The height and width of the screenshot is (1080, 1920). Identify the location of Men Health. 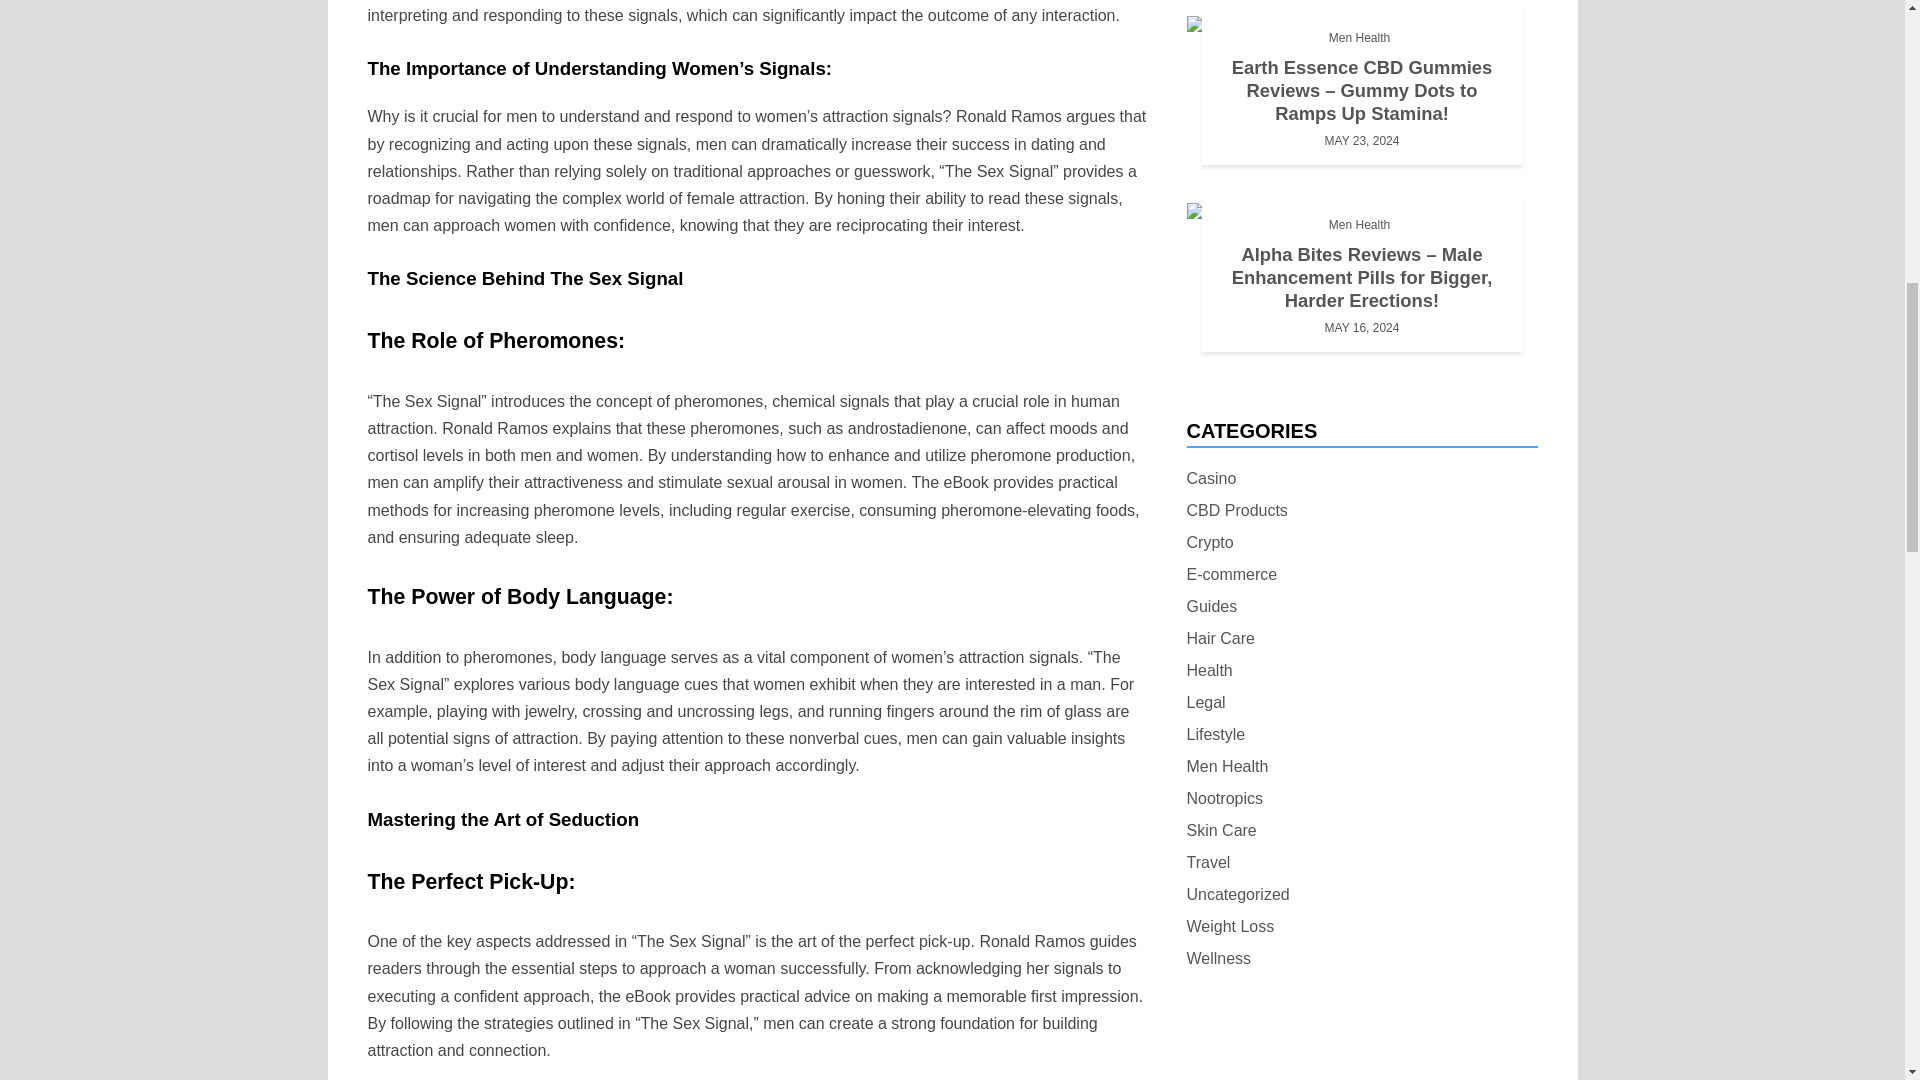
(1359, 37).